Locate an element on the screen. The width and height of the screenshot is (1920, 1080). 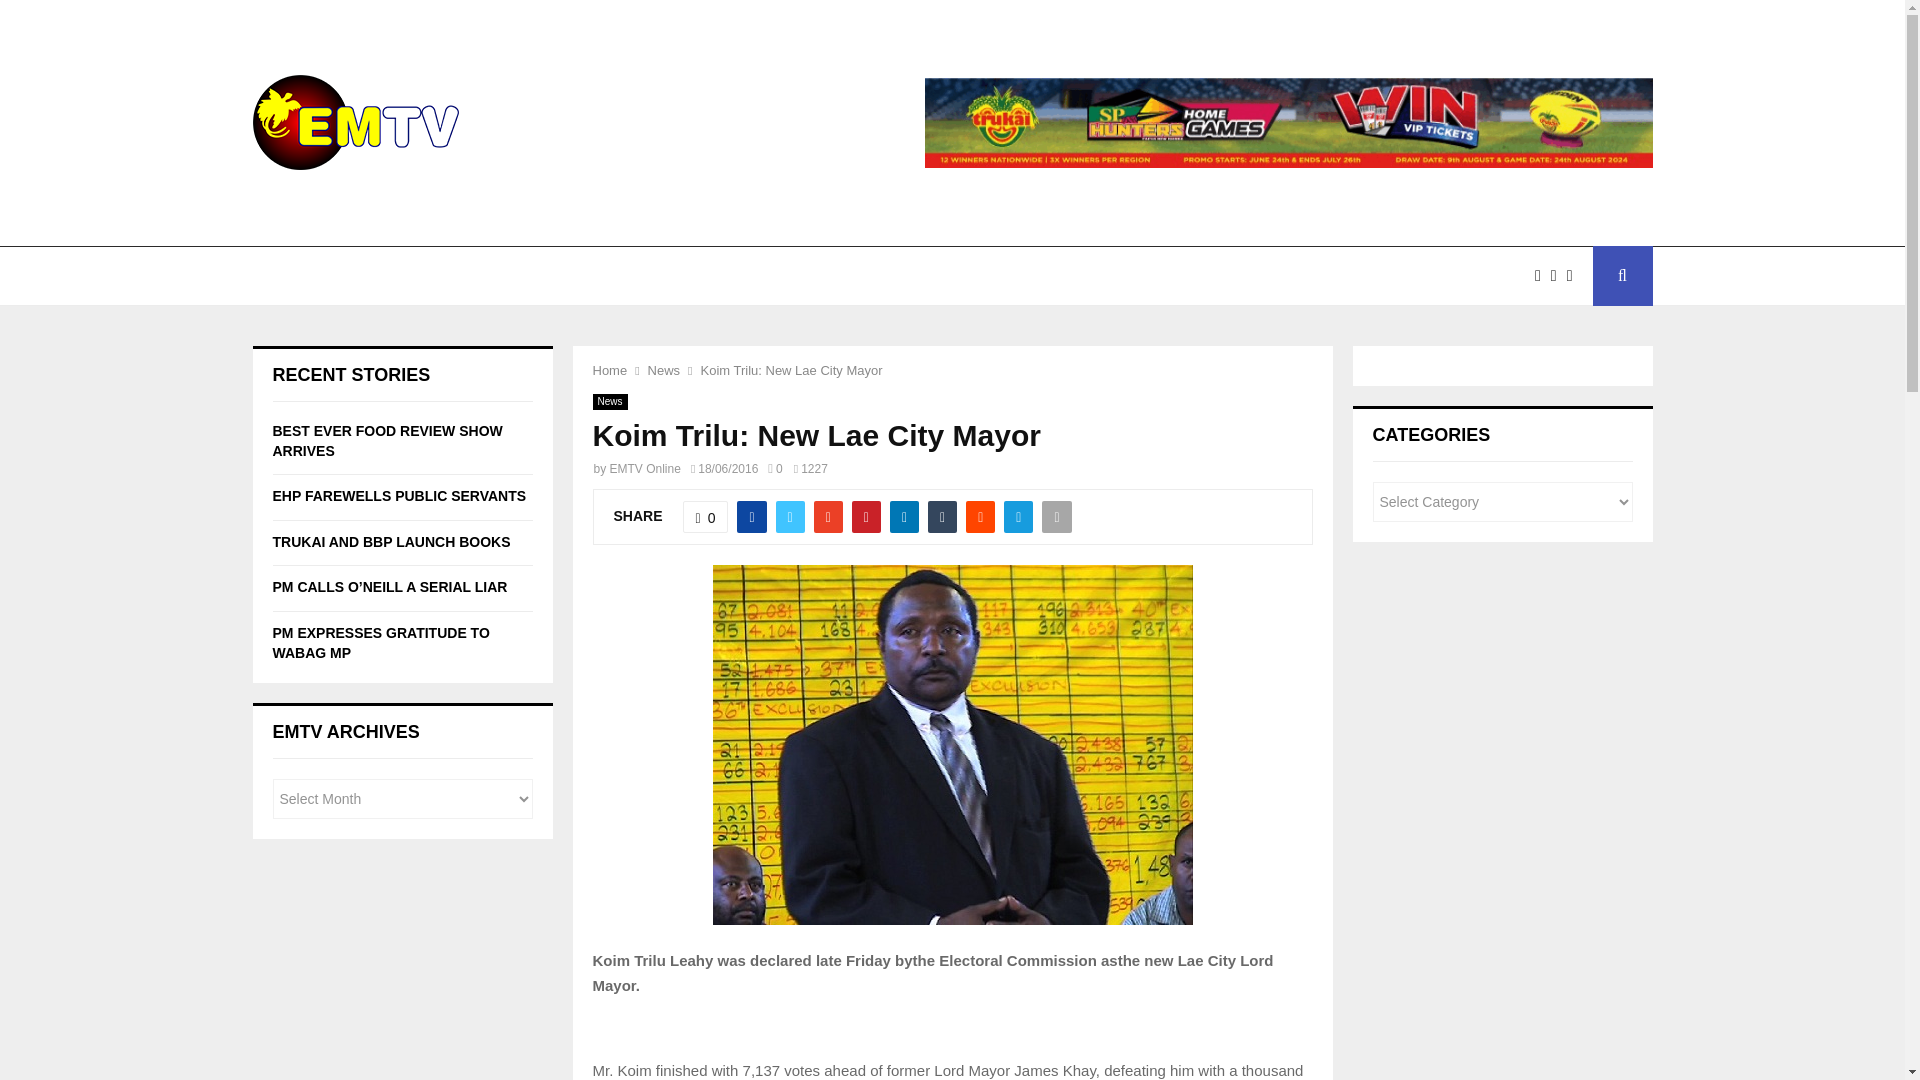
SPORT is located at coordinates (800, 276).